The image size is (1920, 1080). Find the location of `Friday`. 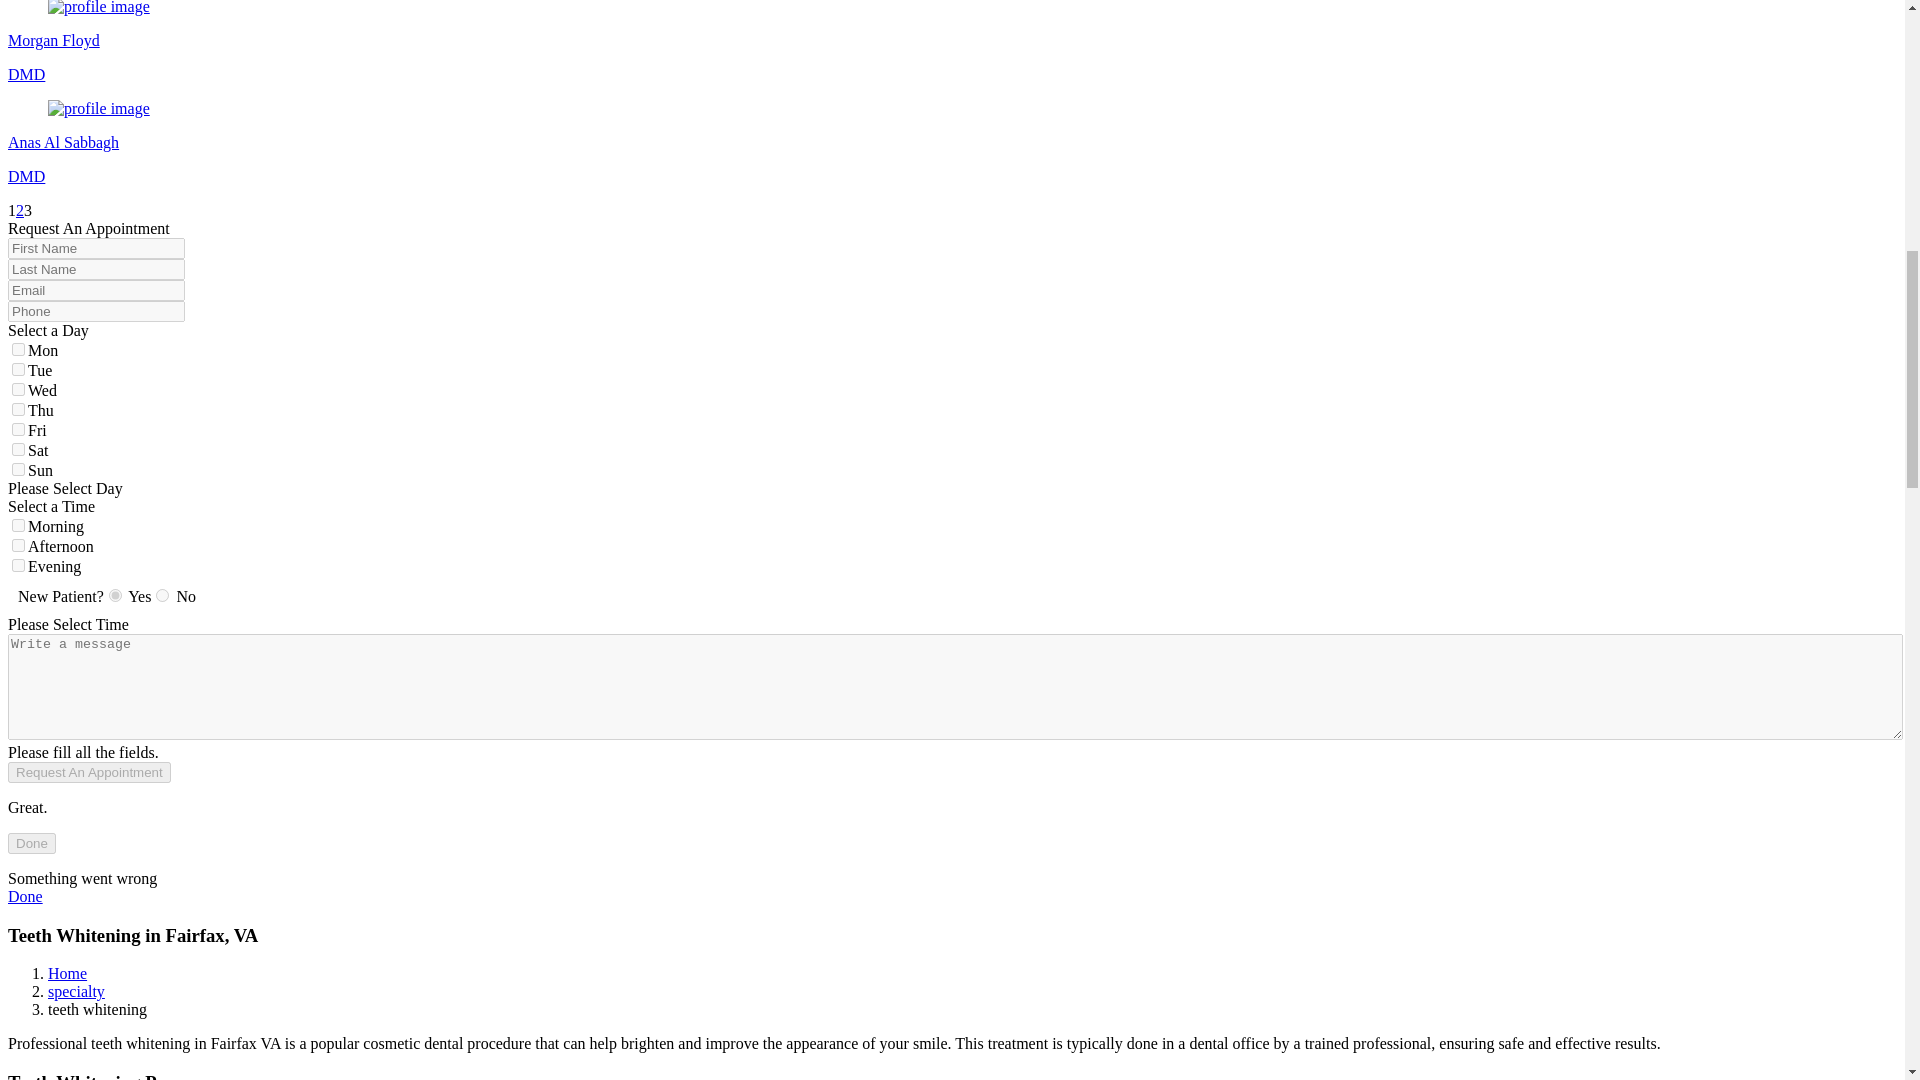

Friday is located at coordinates (18, 430).